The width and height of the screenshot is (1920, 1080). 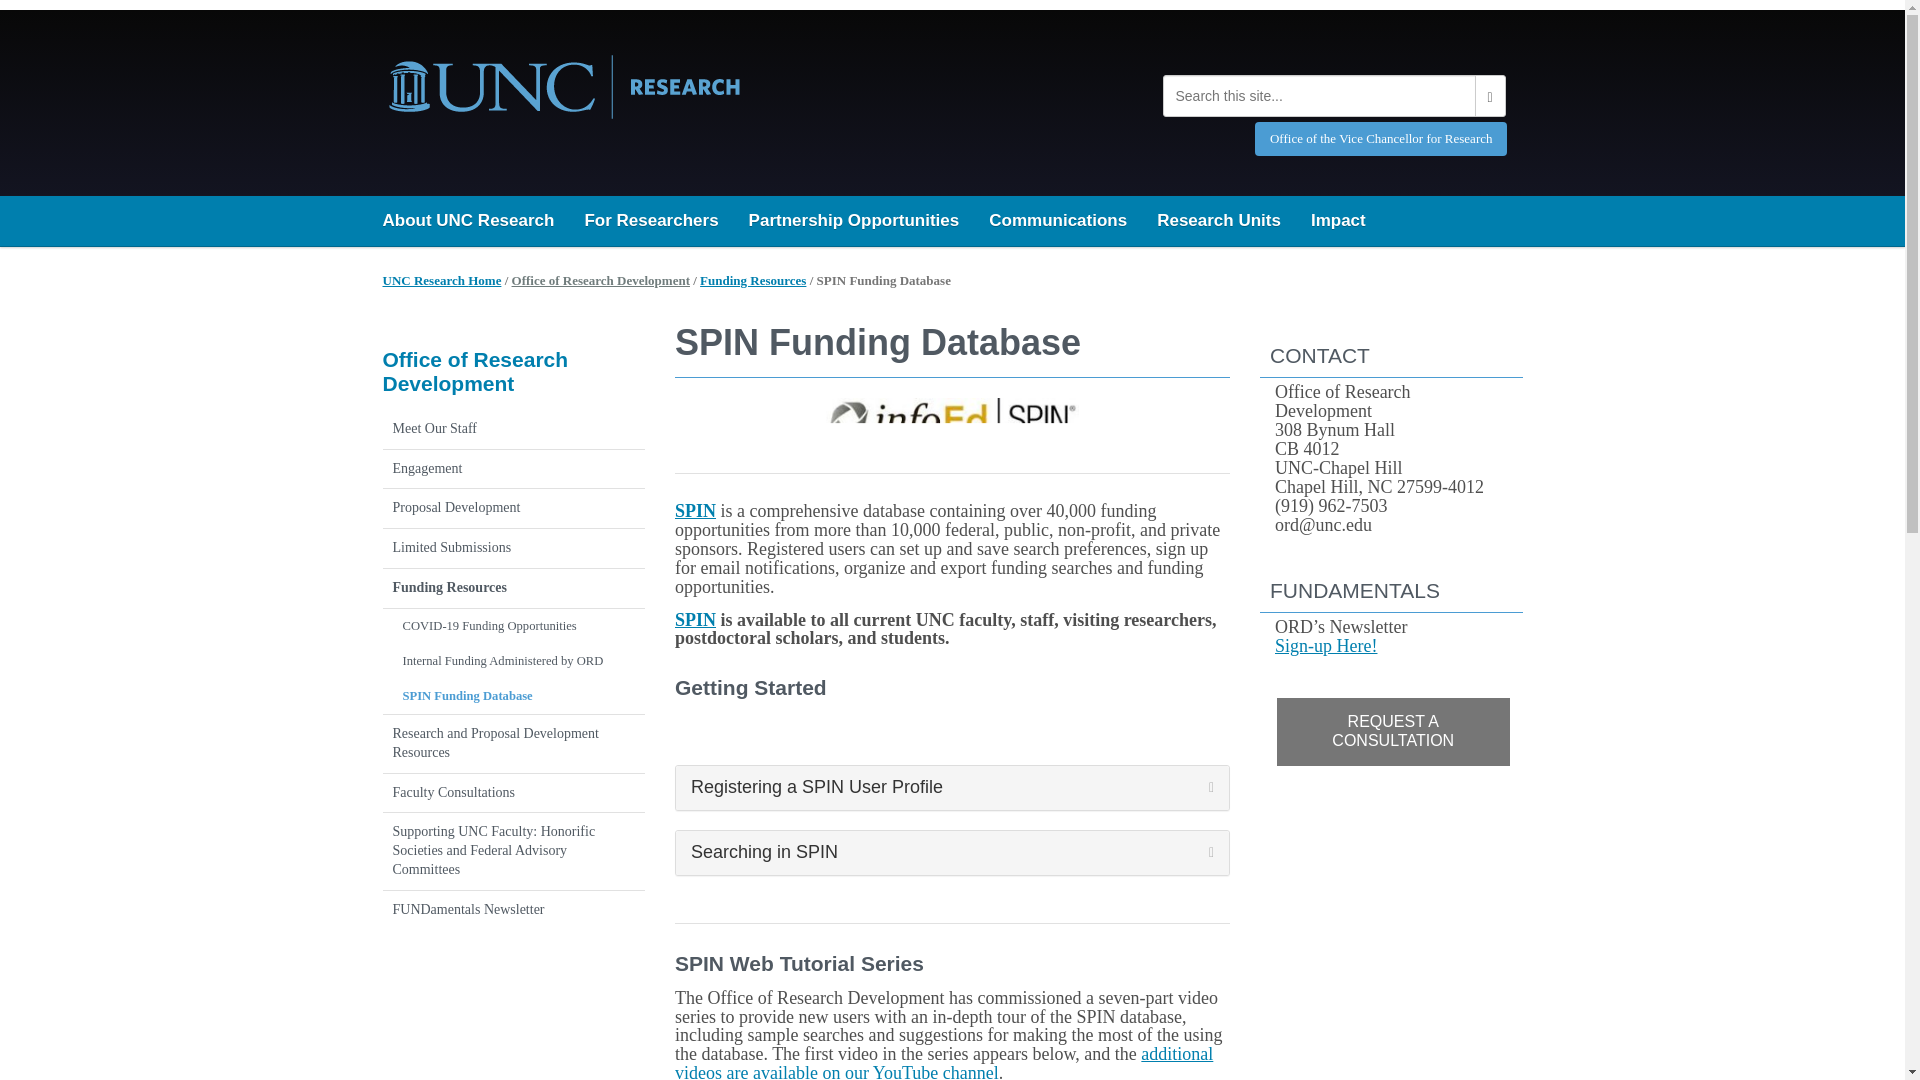 I want to click on SPIN Funding Database, so click(x=514, y=696).